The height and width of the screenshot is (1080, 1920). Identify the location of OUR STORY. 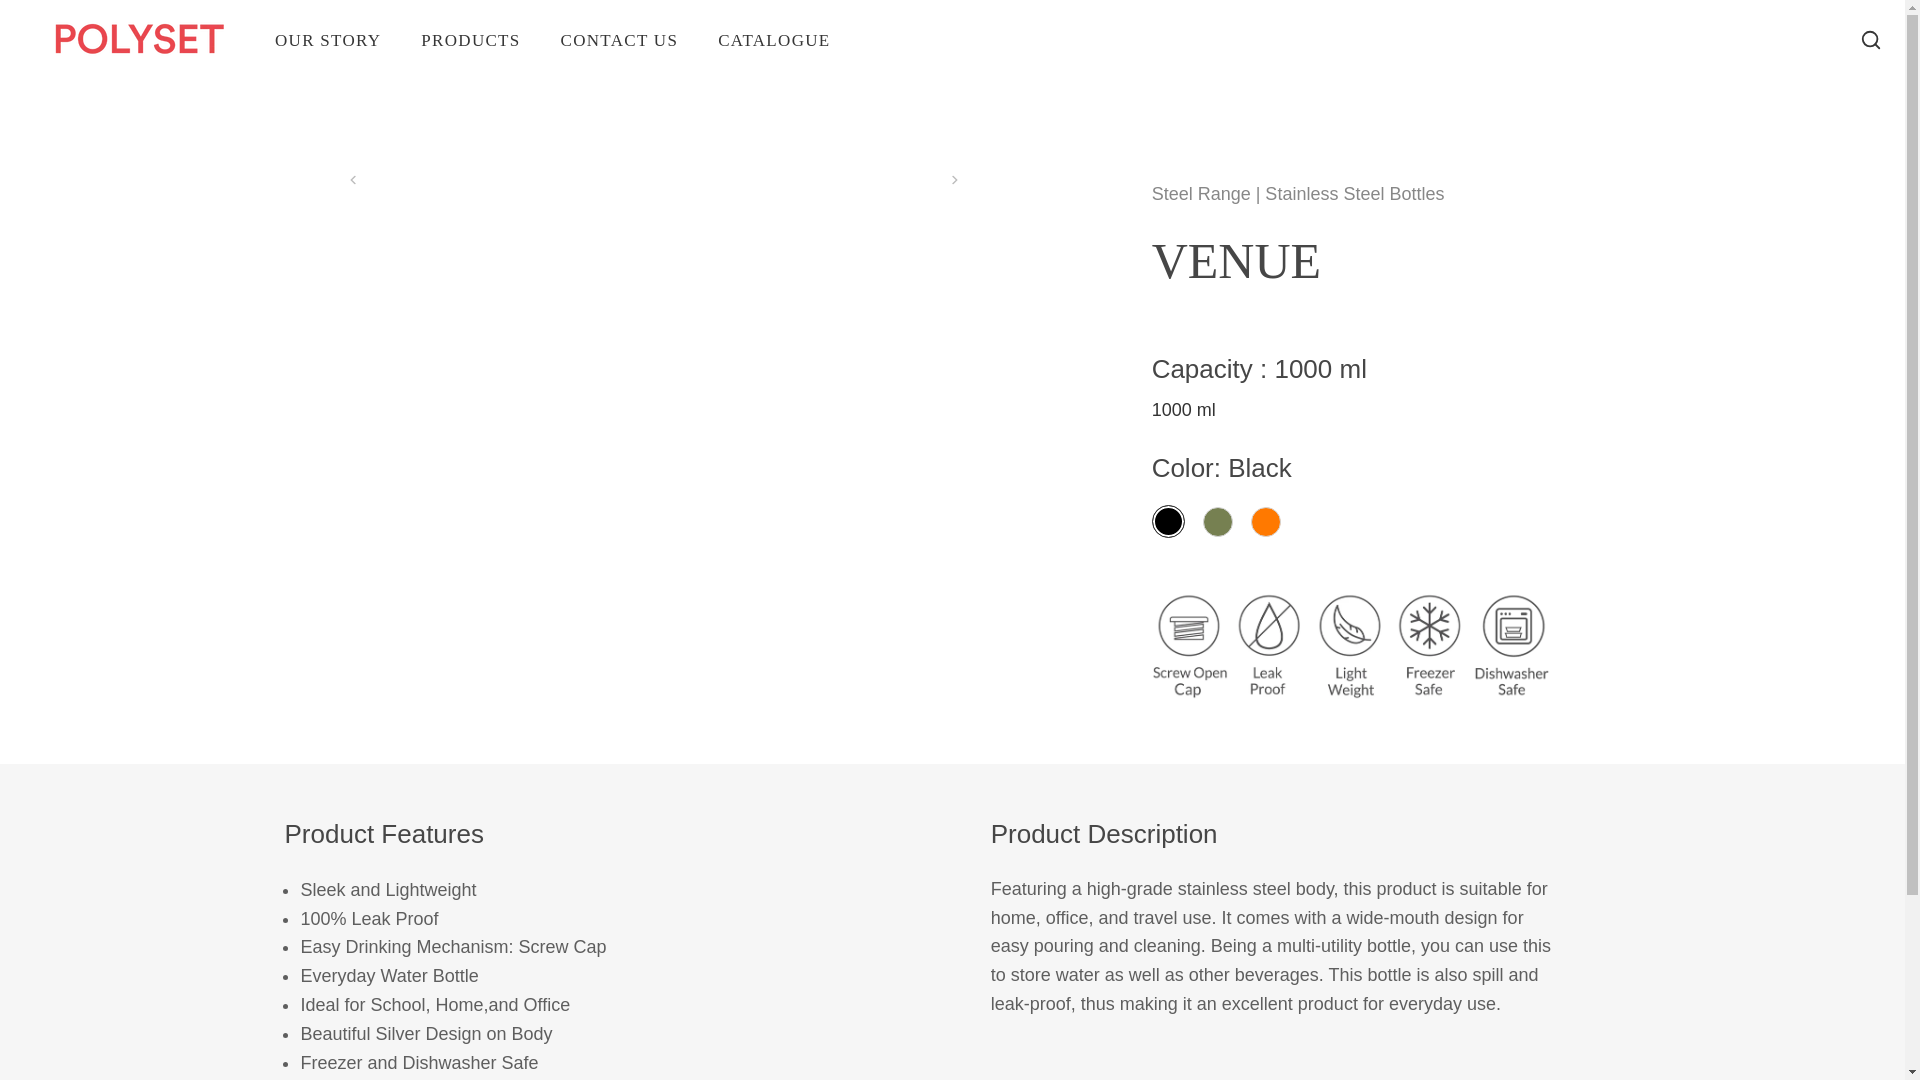
(328, 38).